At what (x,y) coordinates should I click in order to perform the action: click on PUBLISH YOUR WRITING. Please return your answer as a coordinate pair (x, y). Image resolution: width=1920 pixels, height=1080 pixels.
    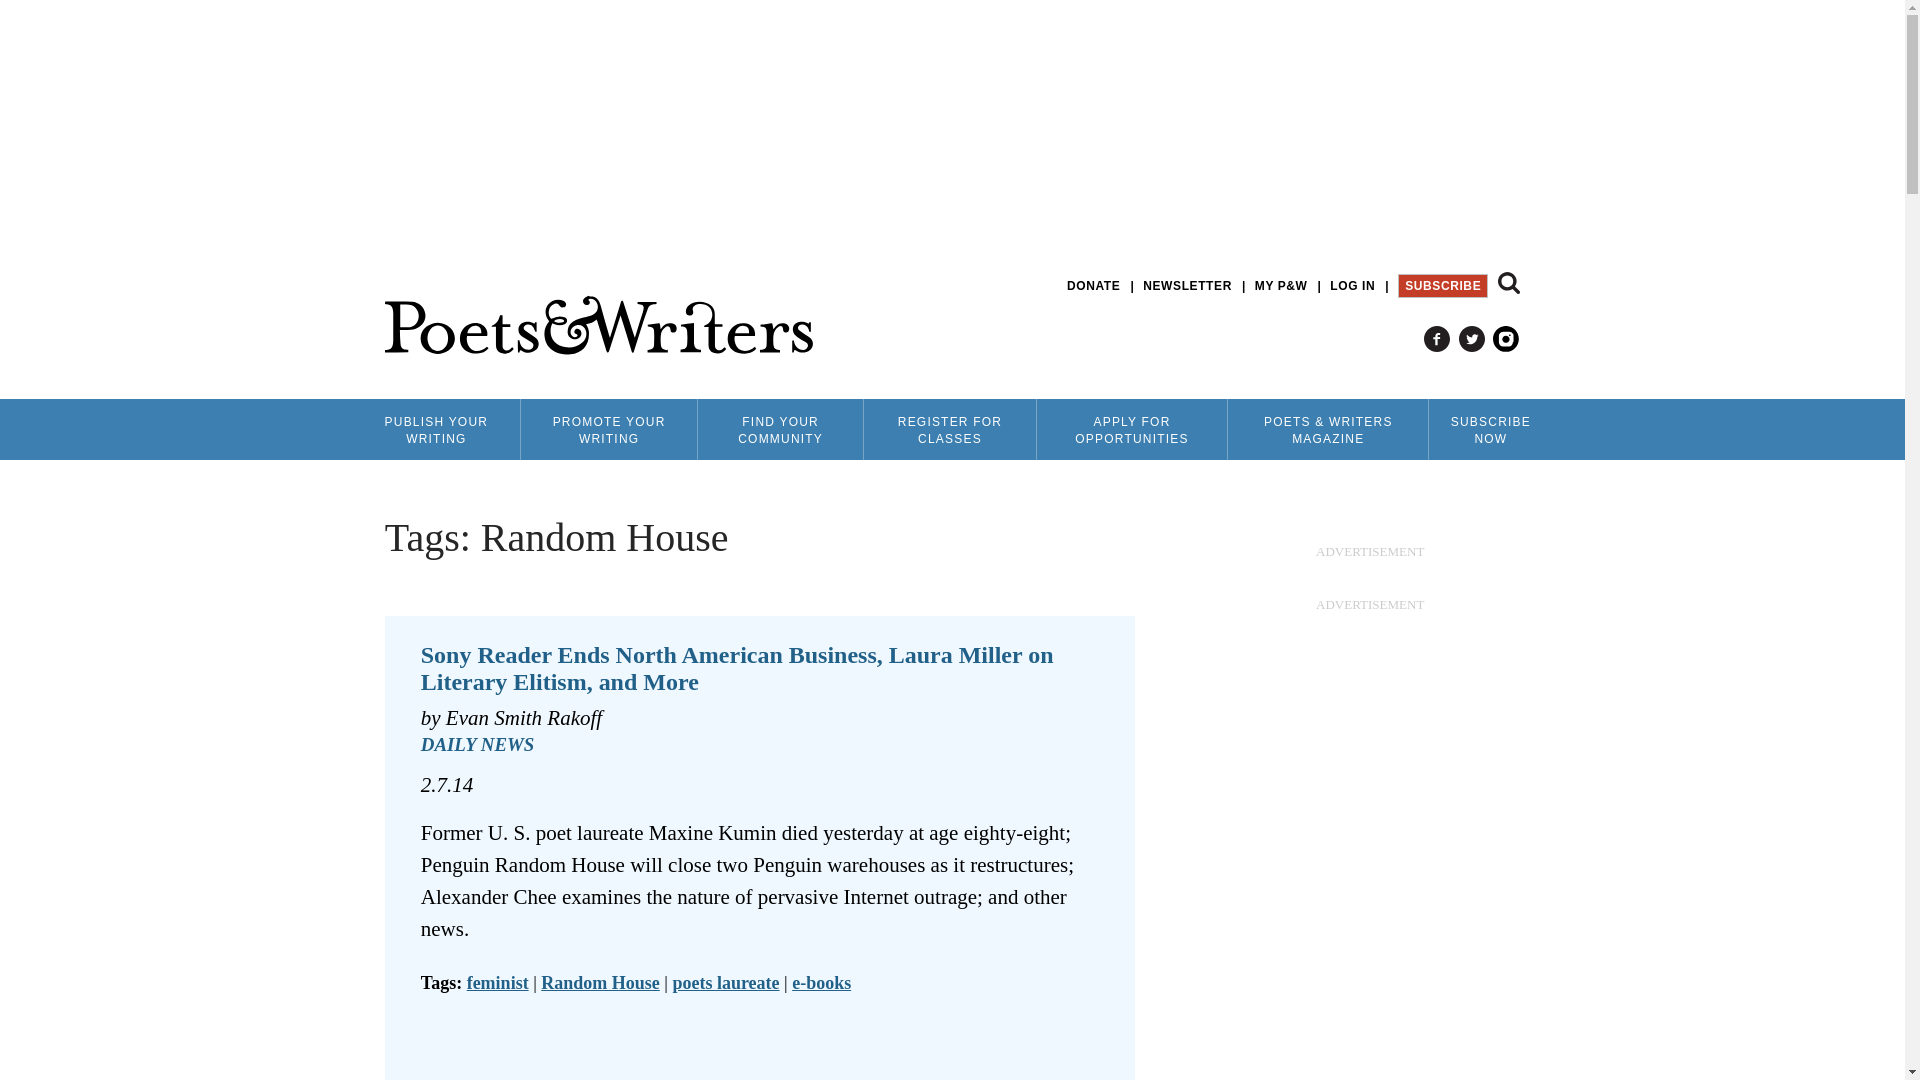
    Looking at the image, I should click on (436, 429).